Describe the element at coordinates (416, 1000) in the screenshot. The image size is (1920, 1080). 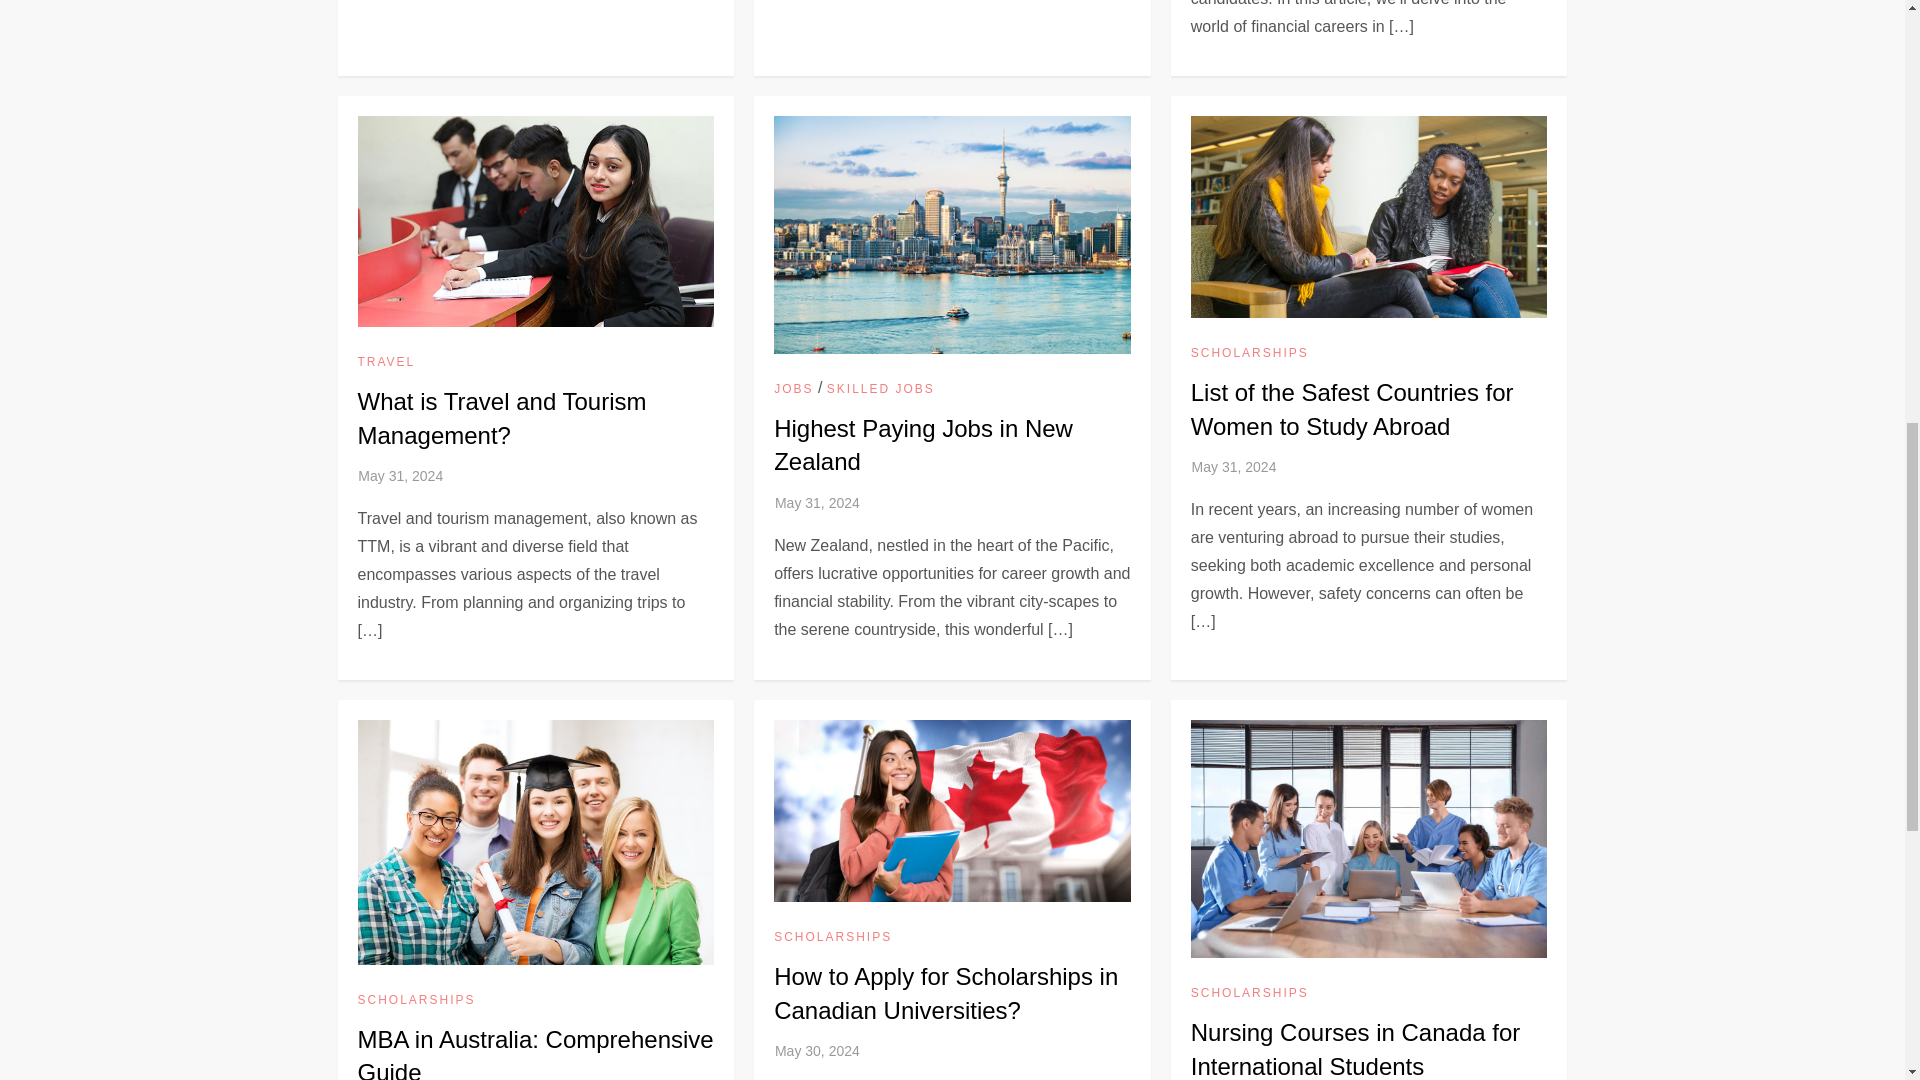
I see `SCHOLARSHIPS` at that location.